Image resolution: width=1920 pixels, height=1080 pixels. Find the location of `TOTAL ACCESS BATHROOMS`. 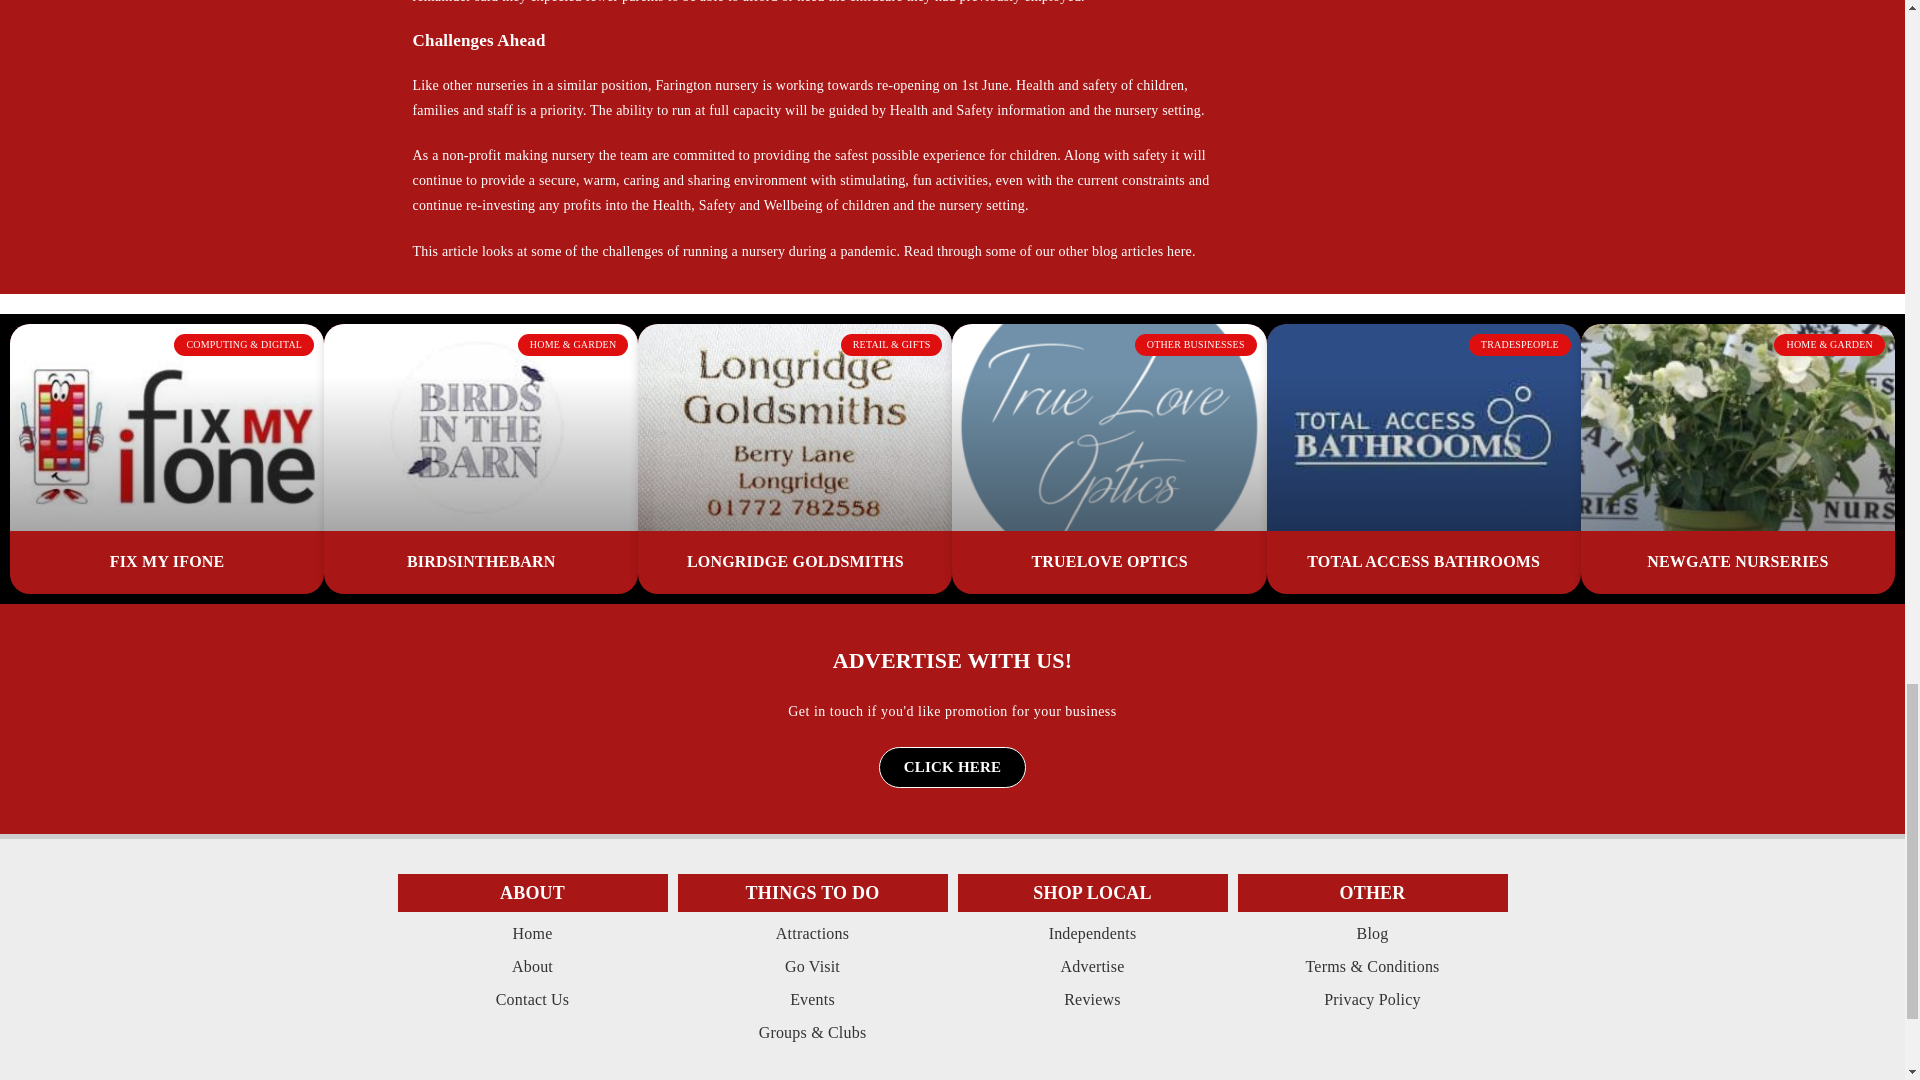

TOTAL ACCESS BATHROOMS is located at coordinates (1423, 561).